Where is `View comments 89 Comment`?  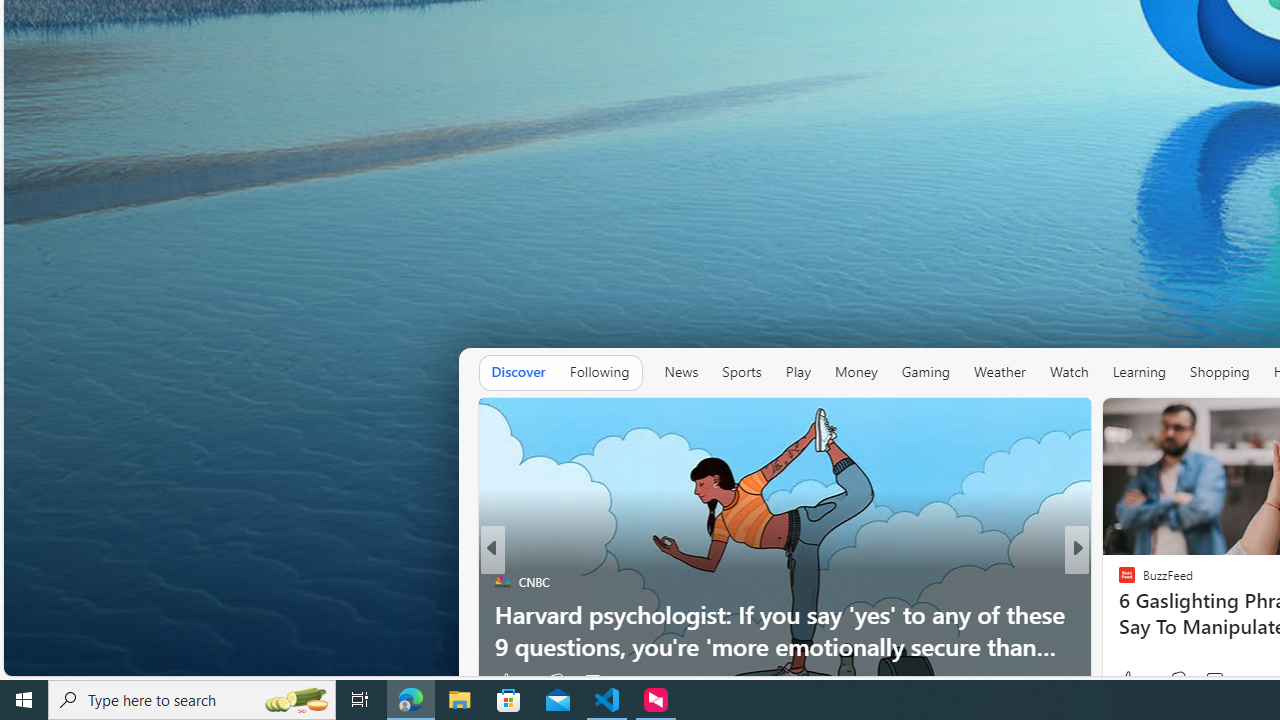
View comments 89 Comment is located at coordinates (1215, 681).